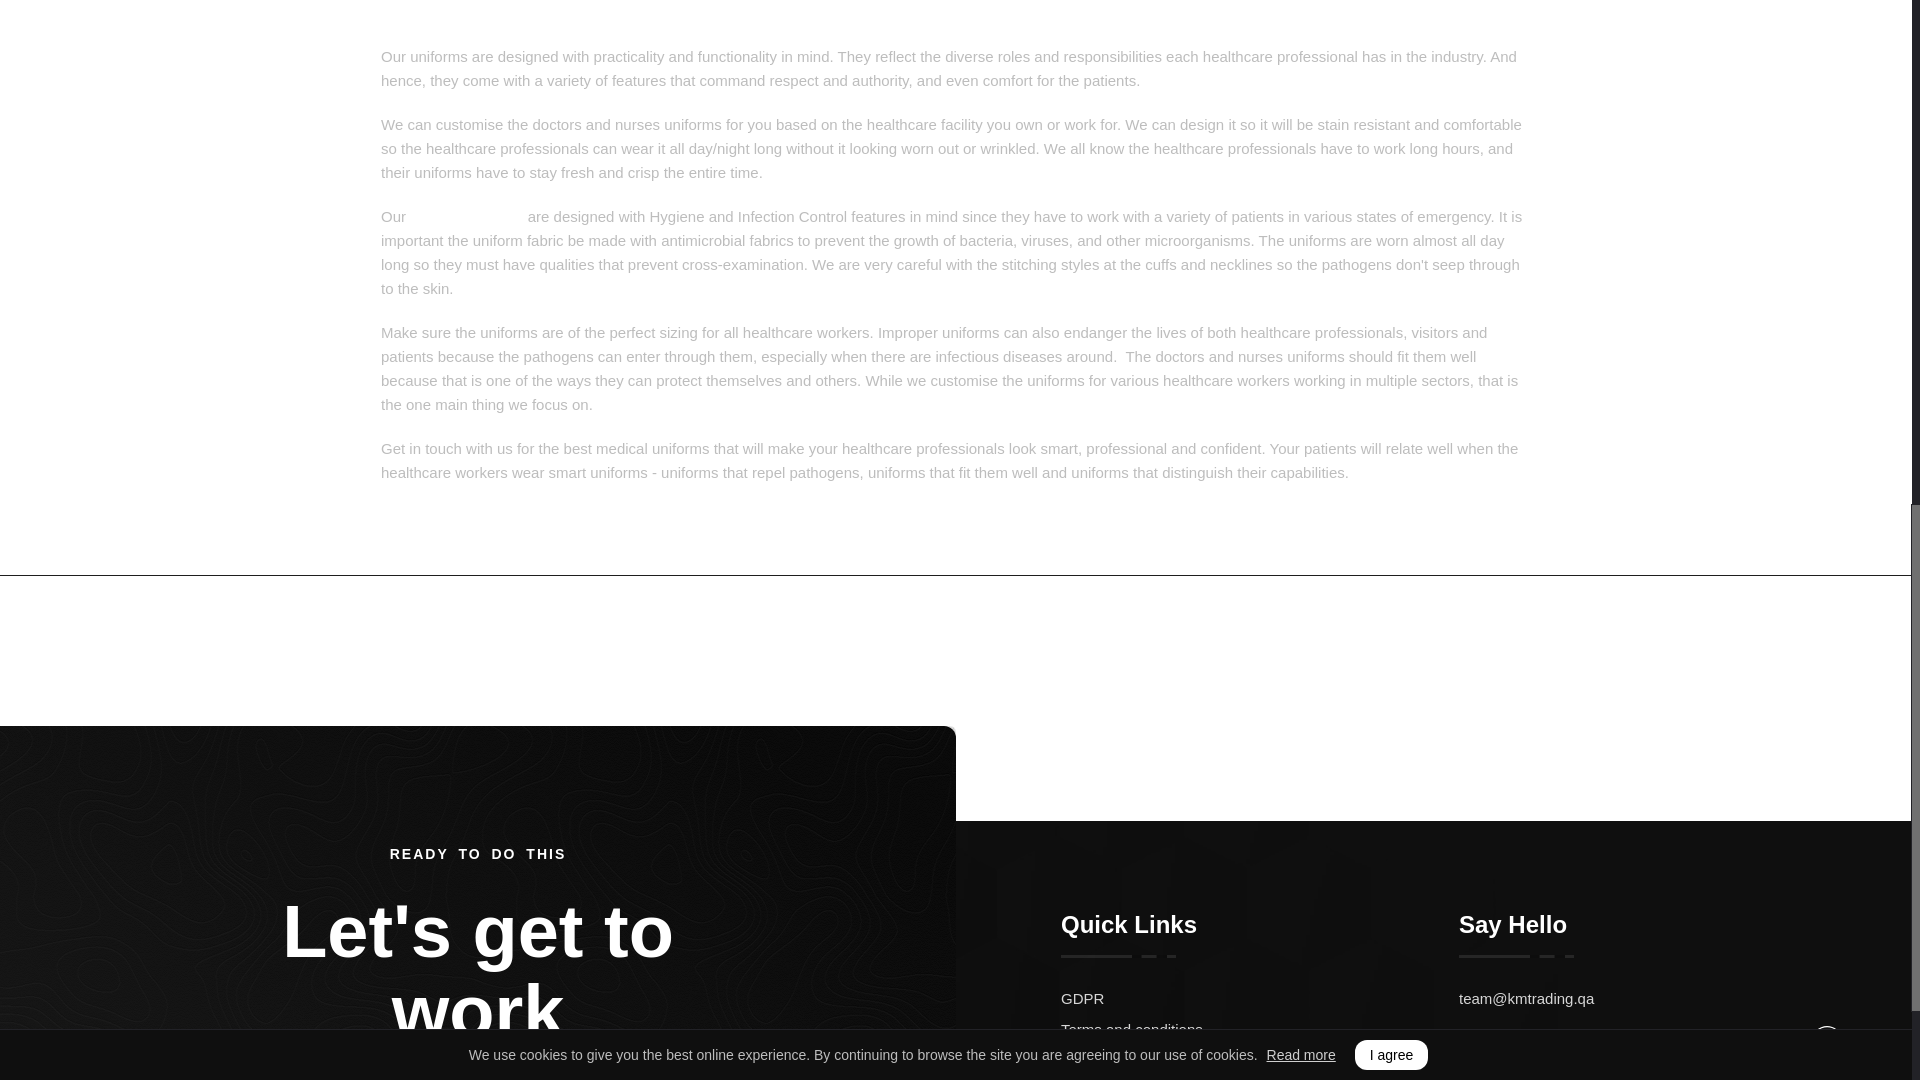 Image resolution: width=1920 pixels, height=1080 pixels. What do you see at coordinates (1260, 998) in the screenshot?
I see `GDPR` at bounding box center [1260, 998].